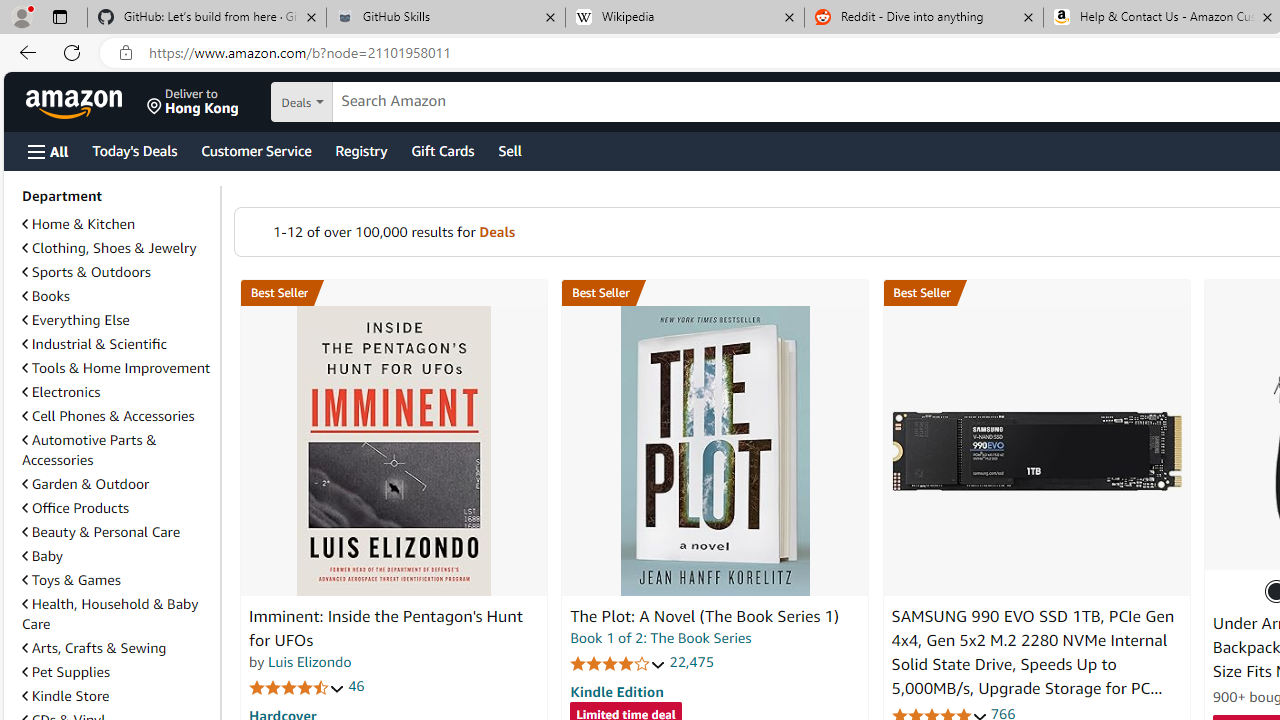 The width and height of the screenshot is (1280, 720). Describe the element at coordinates (386, 628) in the screenshot. I see `Imminent: Inside the Pentagon's Hunt for UFOs` at that location.